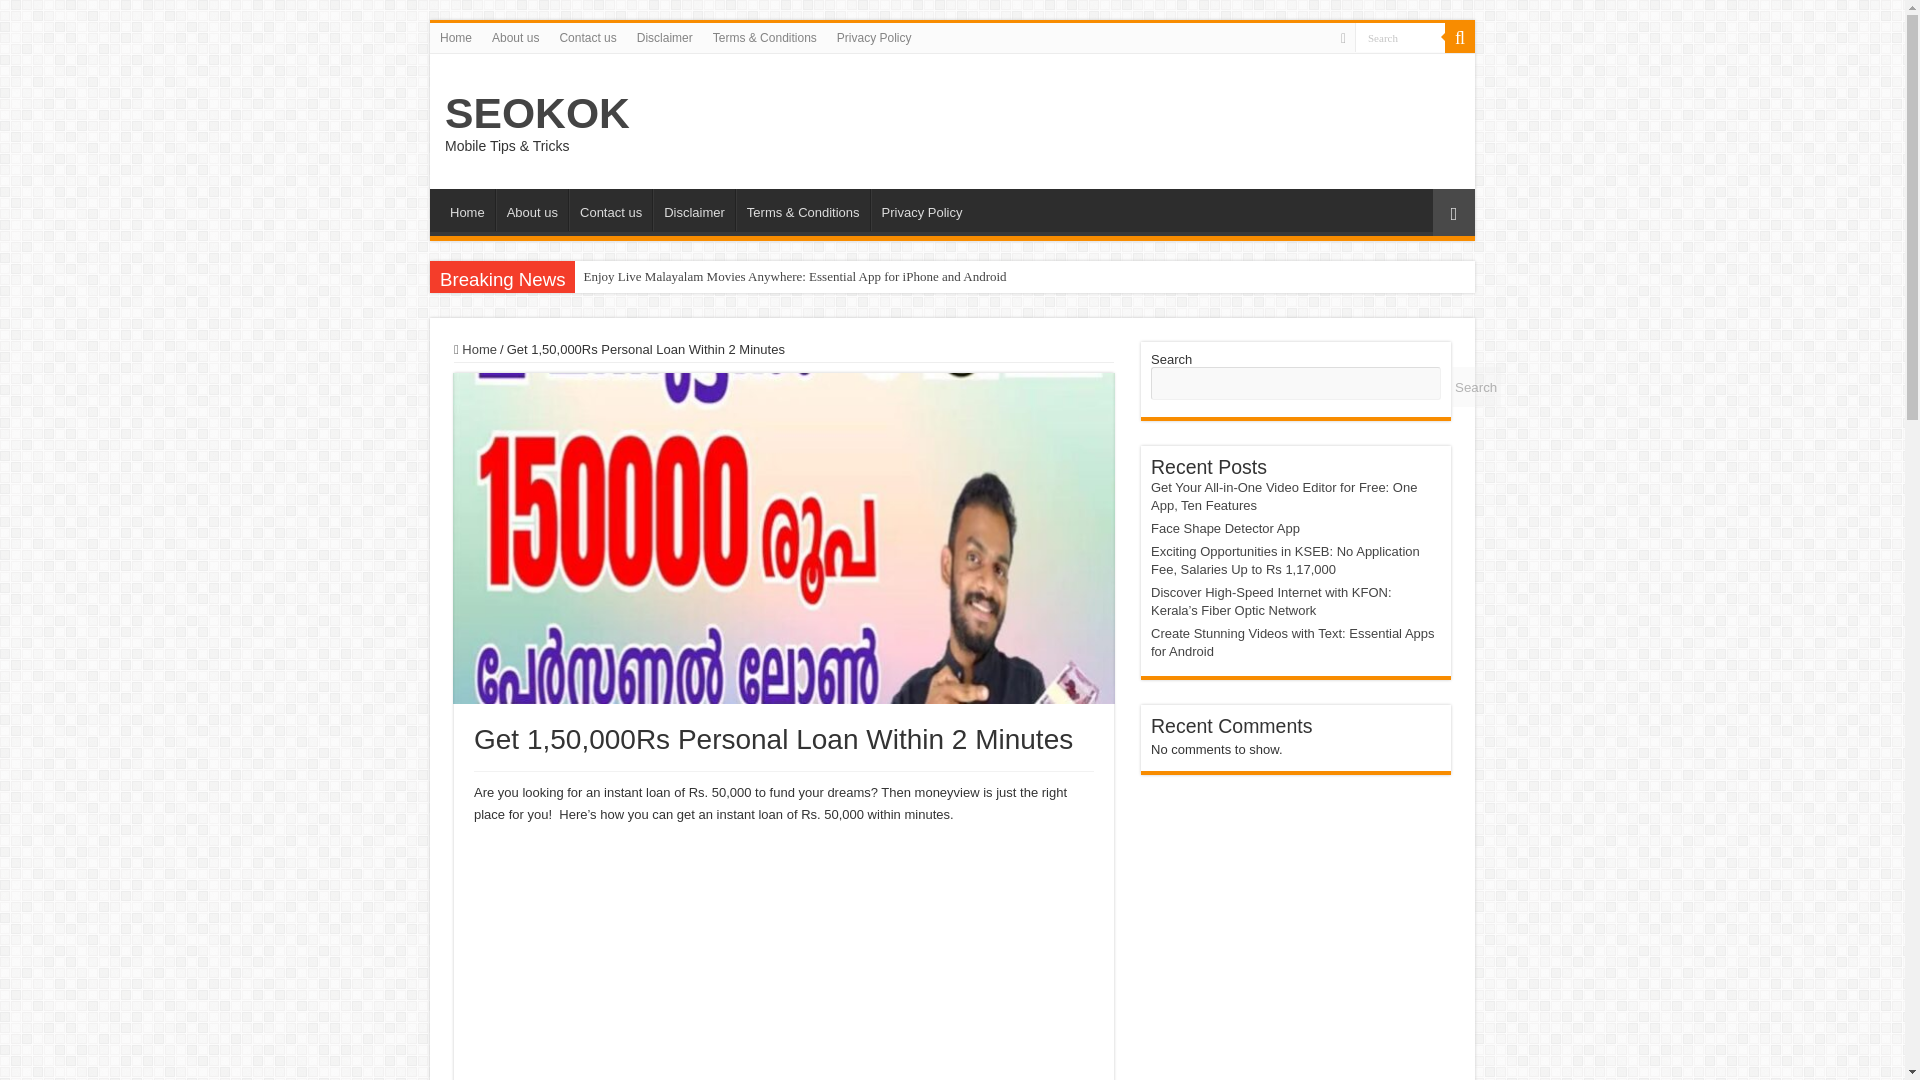 This screenshot has width=1920, height=1080. I want to click on SEOKOK, so click(537, 112).